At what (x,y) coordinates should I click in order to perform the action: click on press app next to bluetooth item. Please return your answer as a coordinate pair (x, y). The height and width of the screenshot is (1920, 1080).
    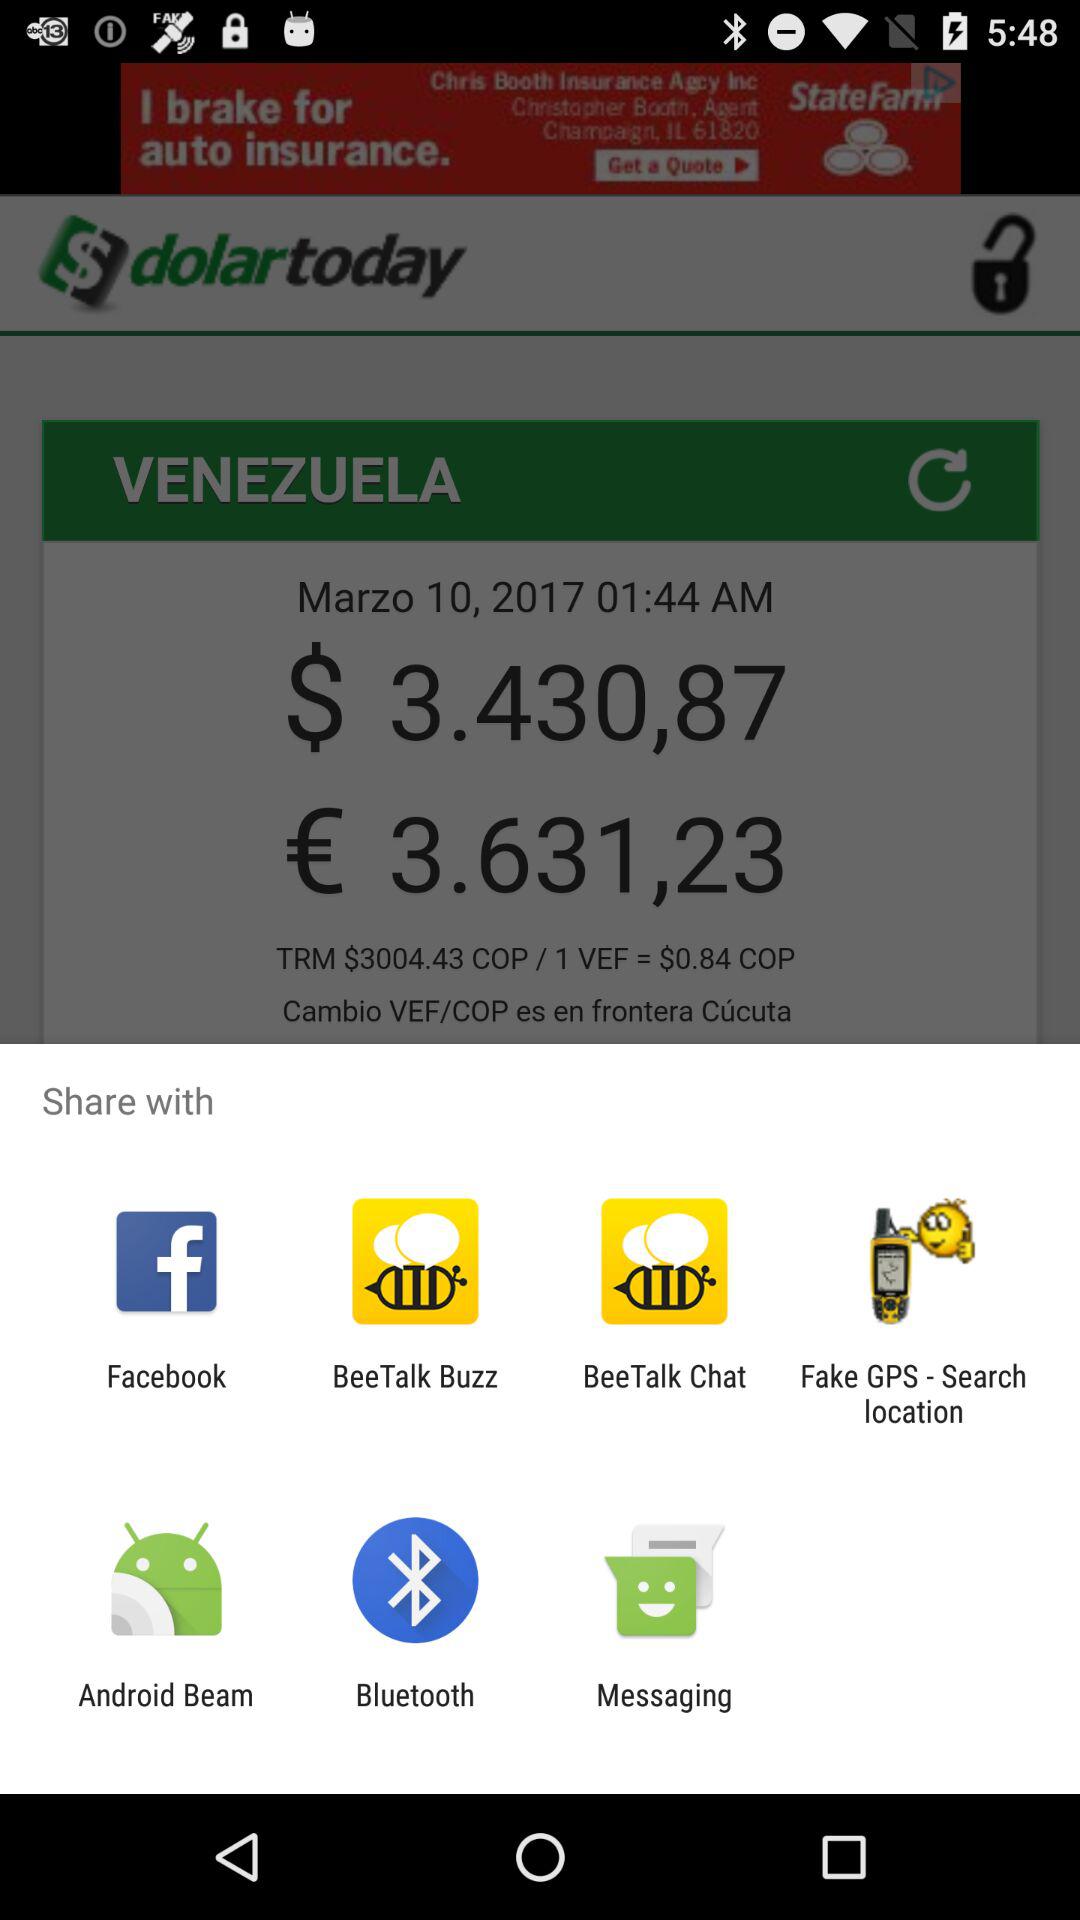
    Looking at the image, I should click on (166, 1712).